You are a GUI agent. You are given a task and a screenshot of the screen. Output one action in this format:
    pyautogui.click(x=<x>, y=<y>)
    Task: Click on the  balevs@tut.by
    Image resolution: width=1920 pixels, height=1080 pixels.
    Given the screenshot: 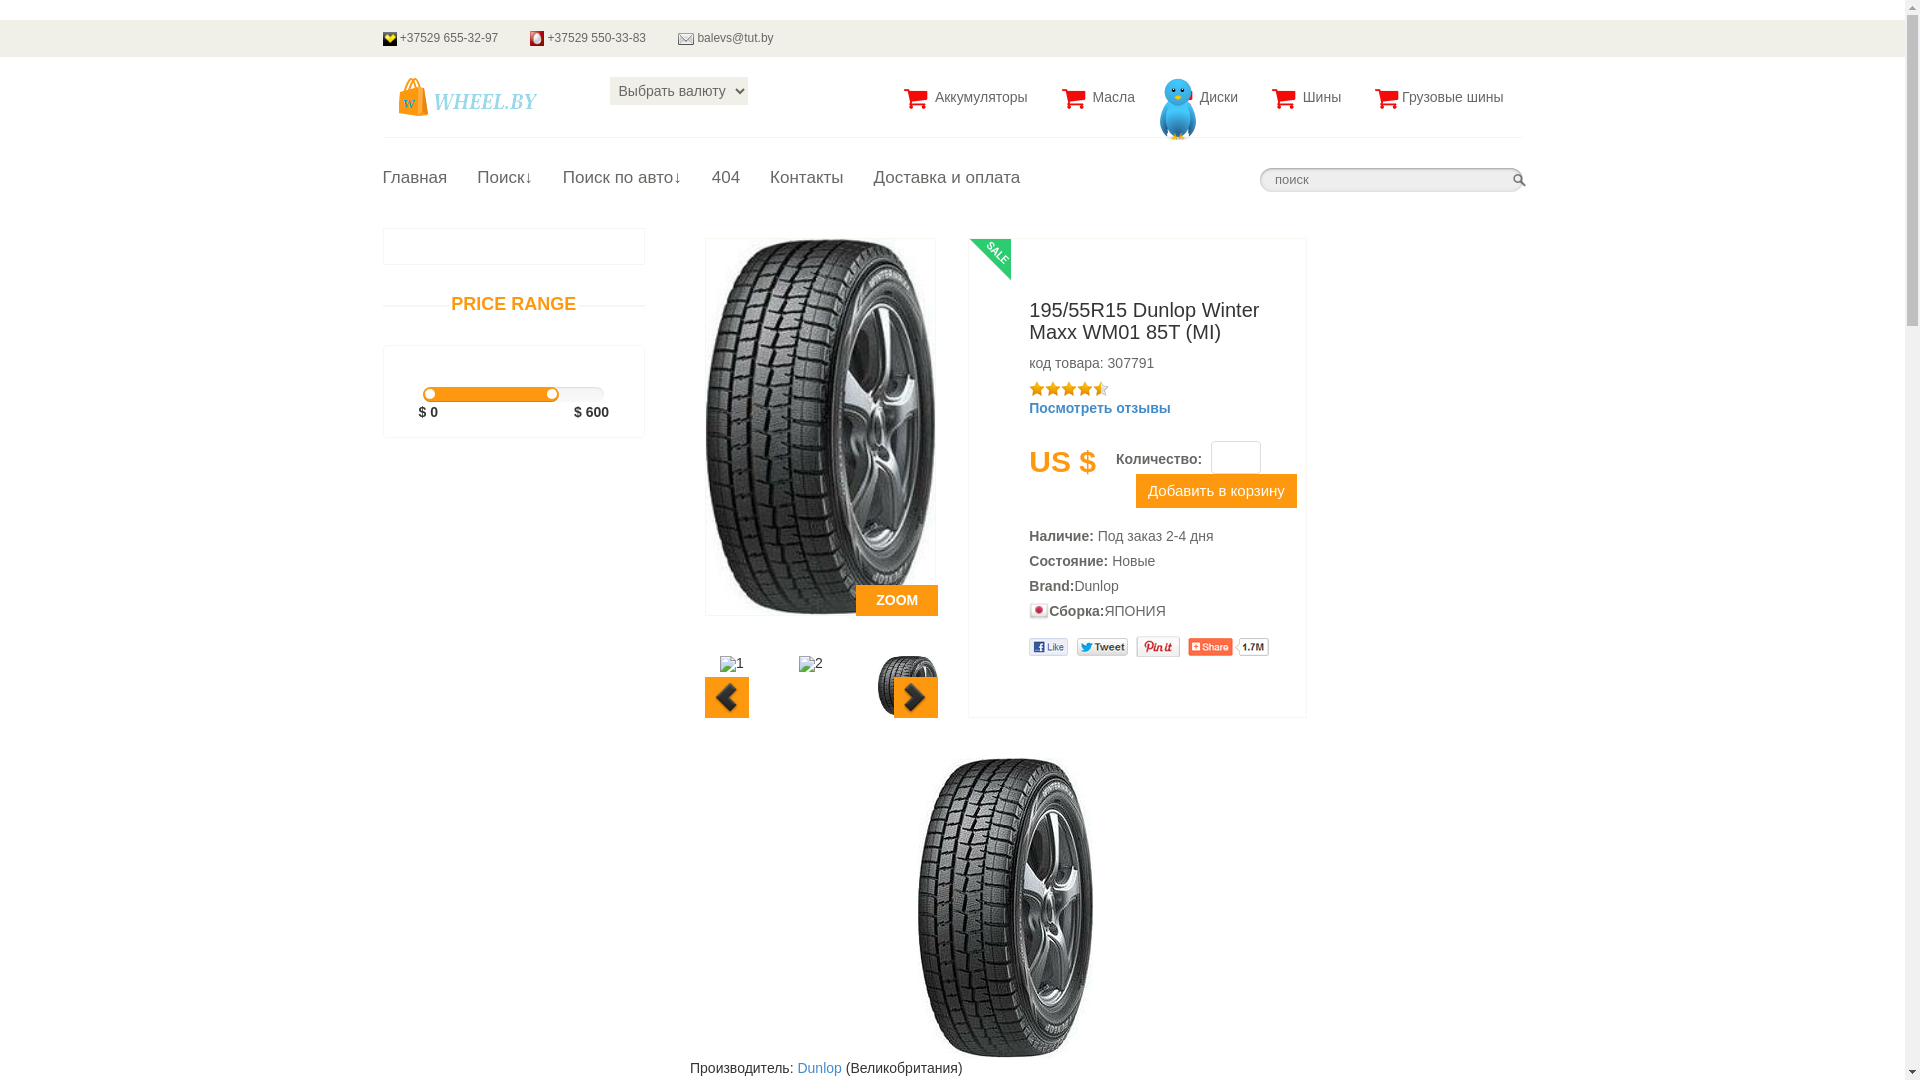 What is the action you would take?
    pyautogui.click(x=726, y=38)
    